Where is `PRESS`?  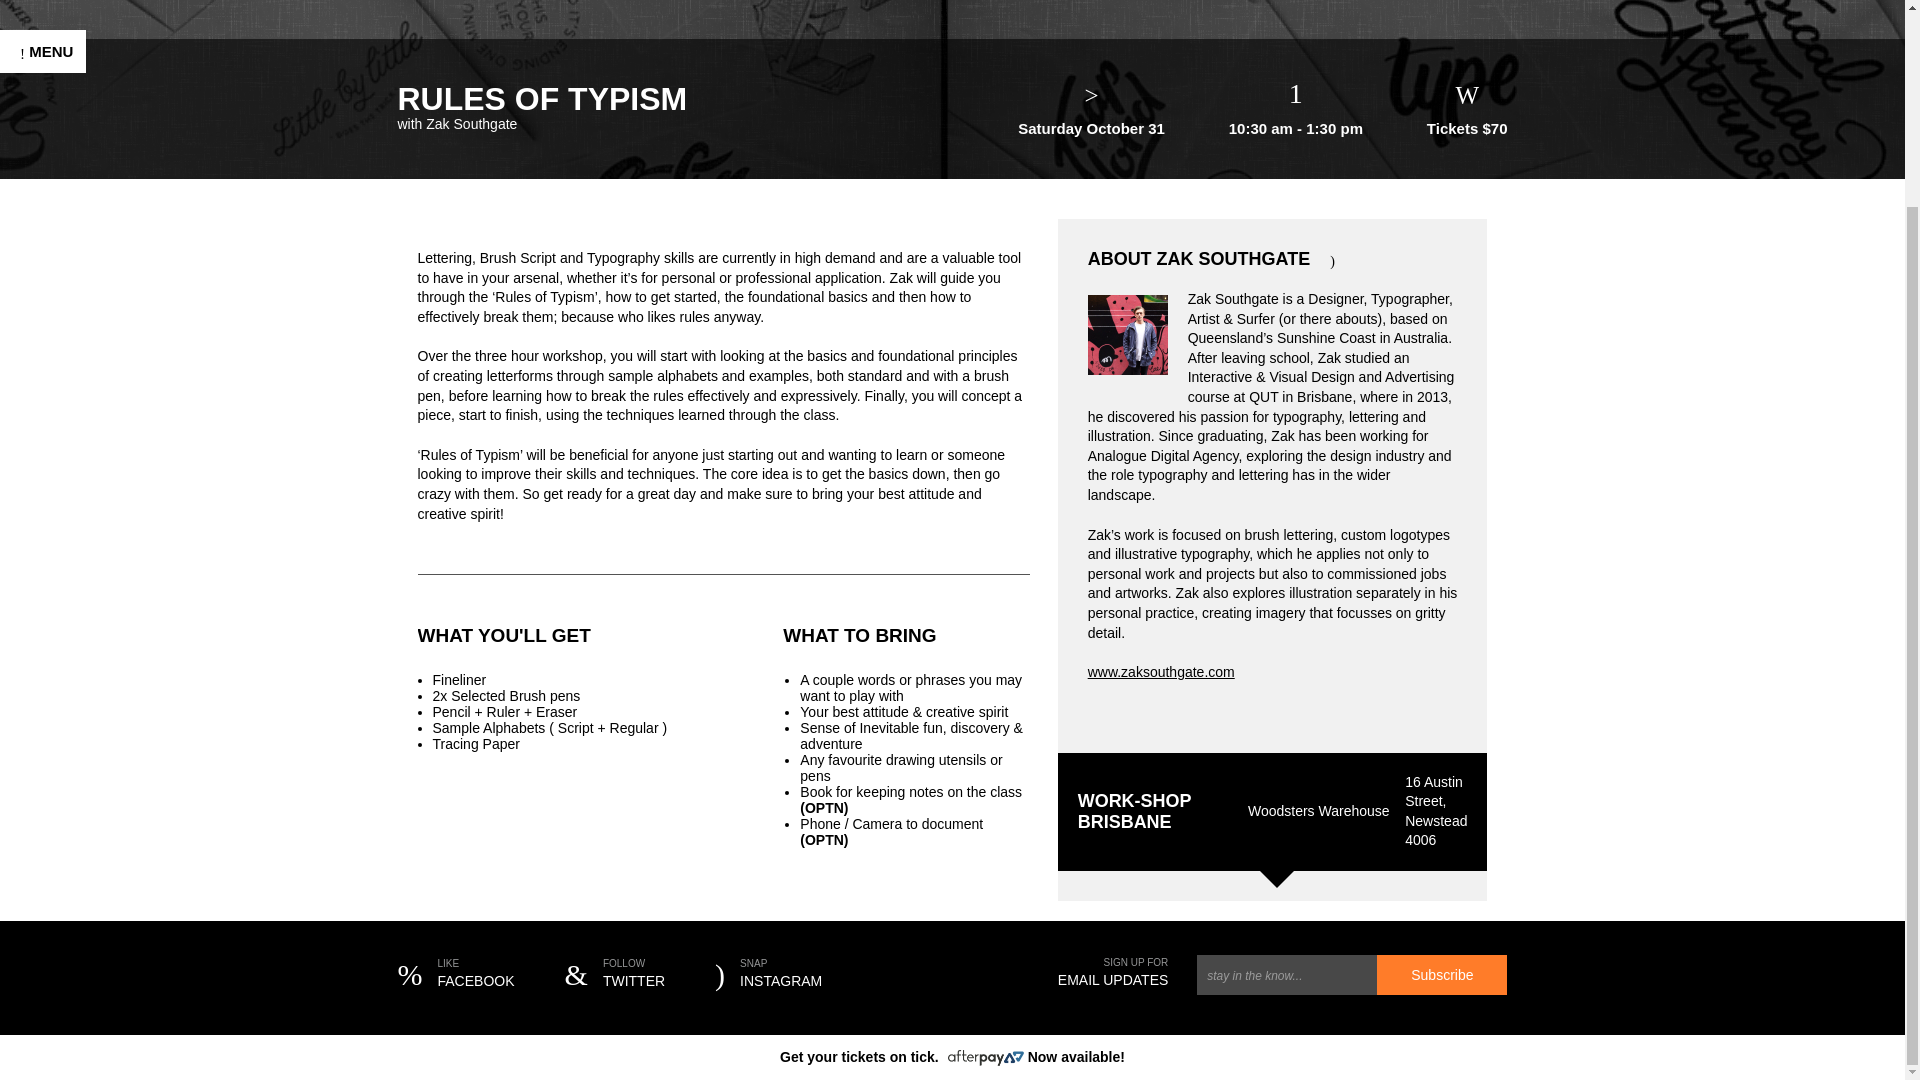 PRESS is located at coordinates (50, 422).